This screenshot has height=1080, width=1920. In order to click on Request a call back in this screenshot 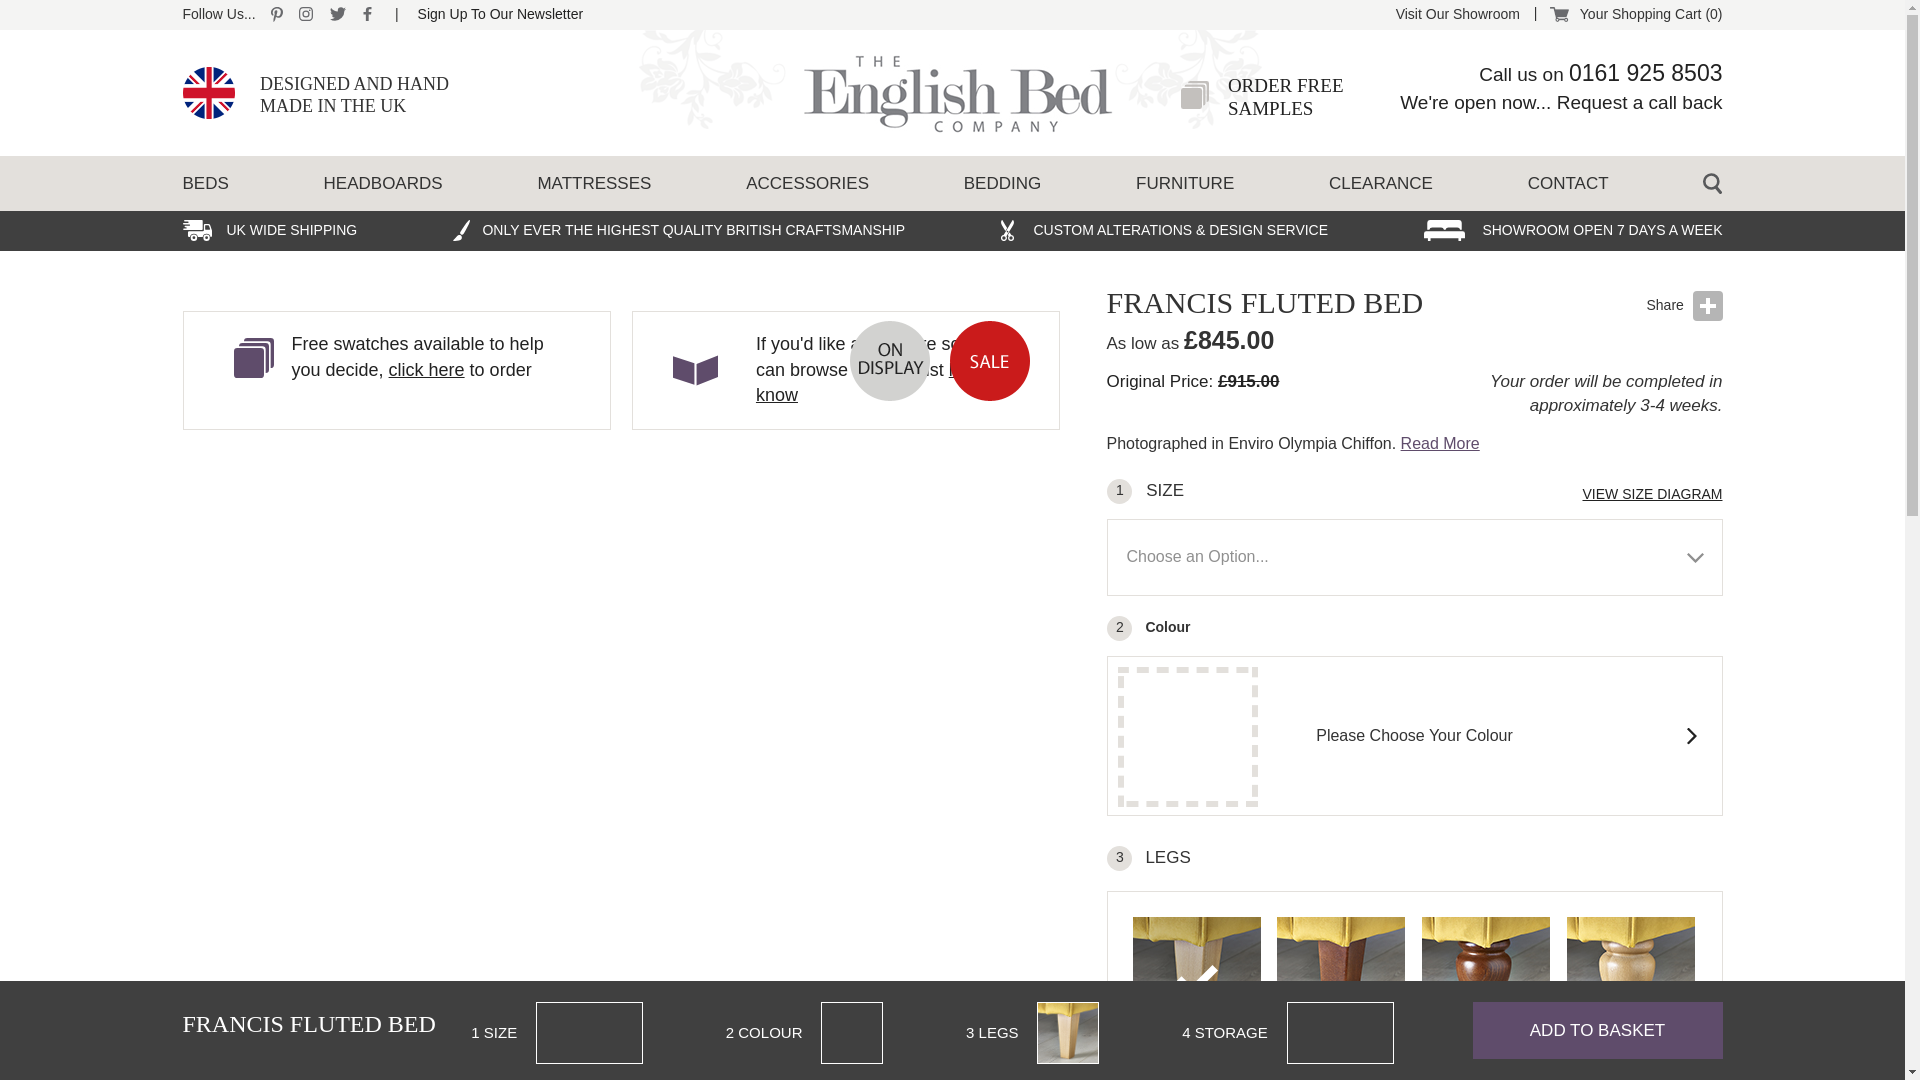, I will do `click(1640, 102)`.